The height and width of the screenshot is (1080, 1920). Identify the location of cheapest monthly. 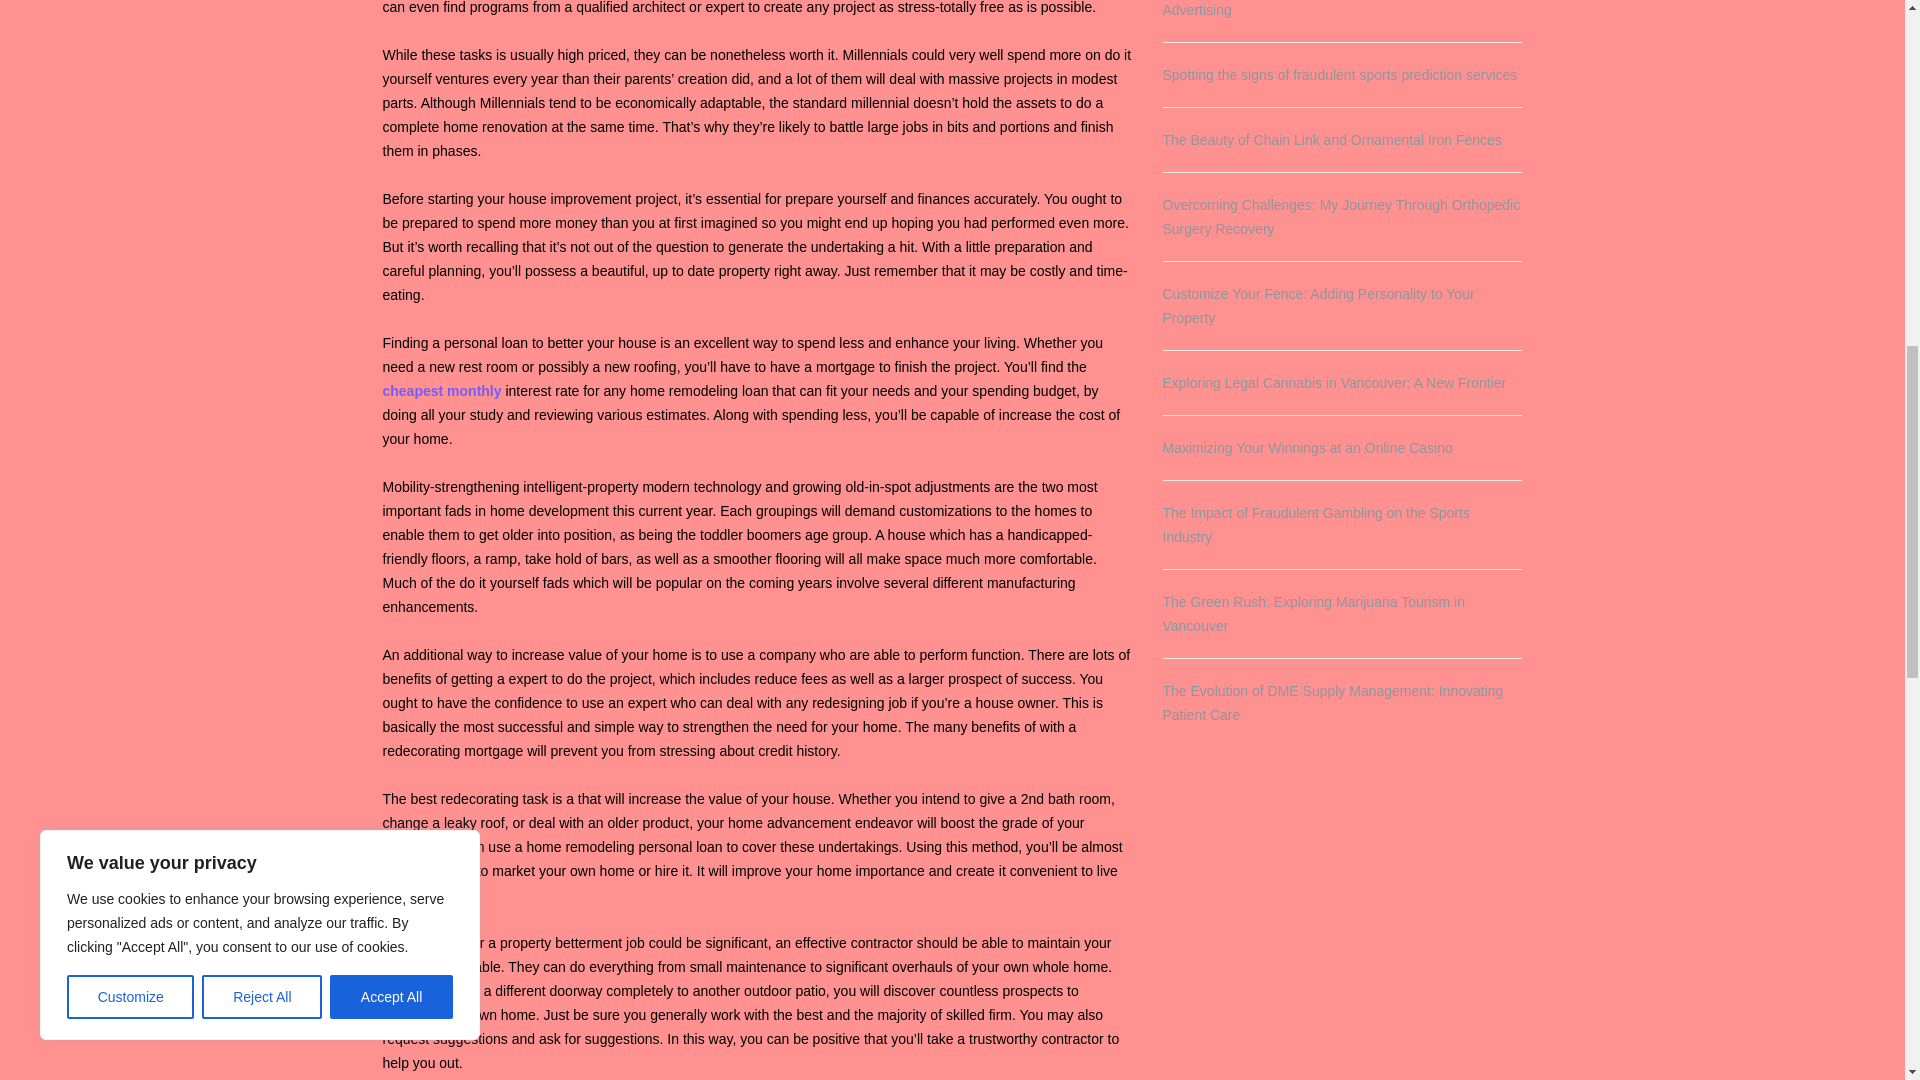
(442, 390).